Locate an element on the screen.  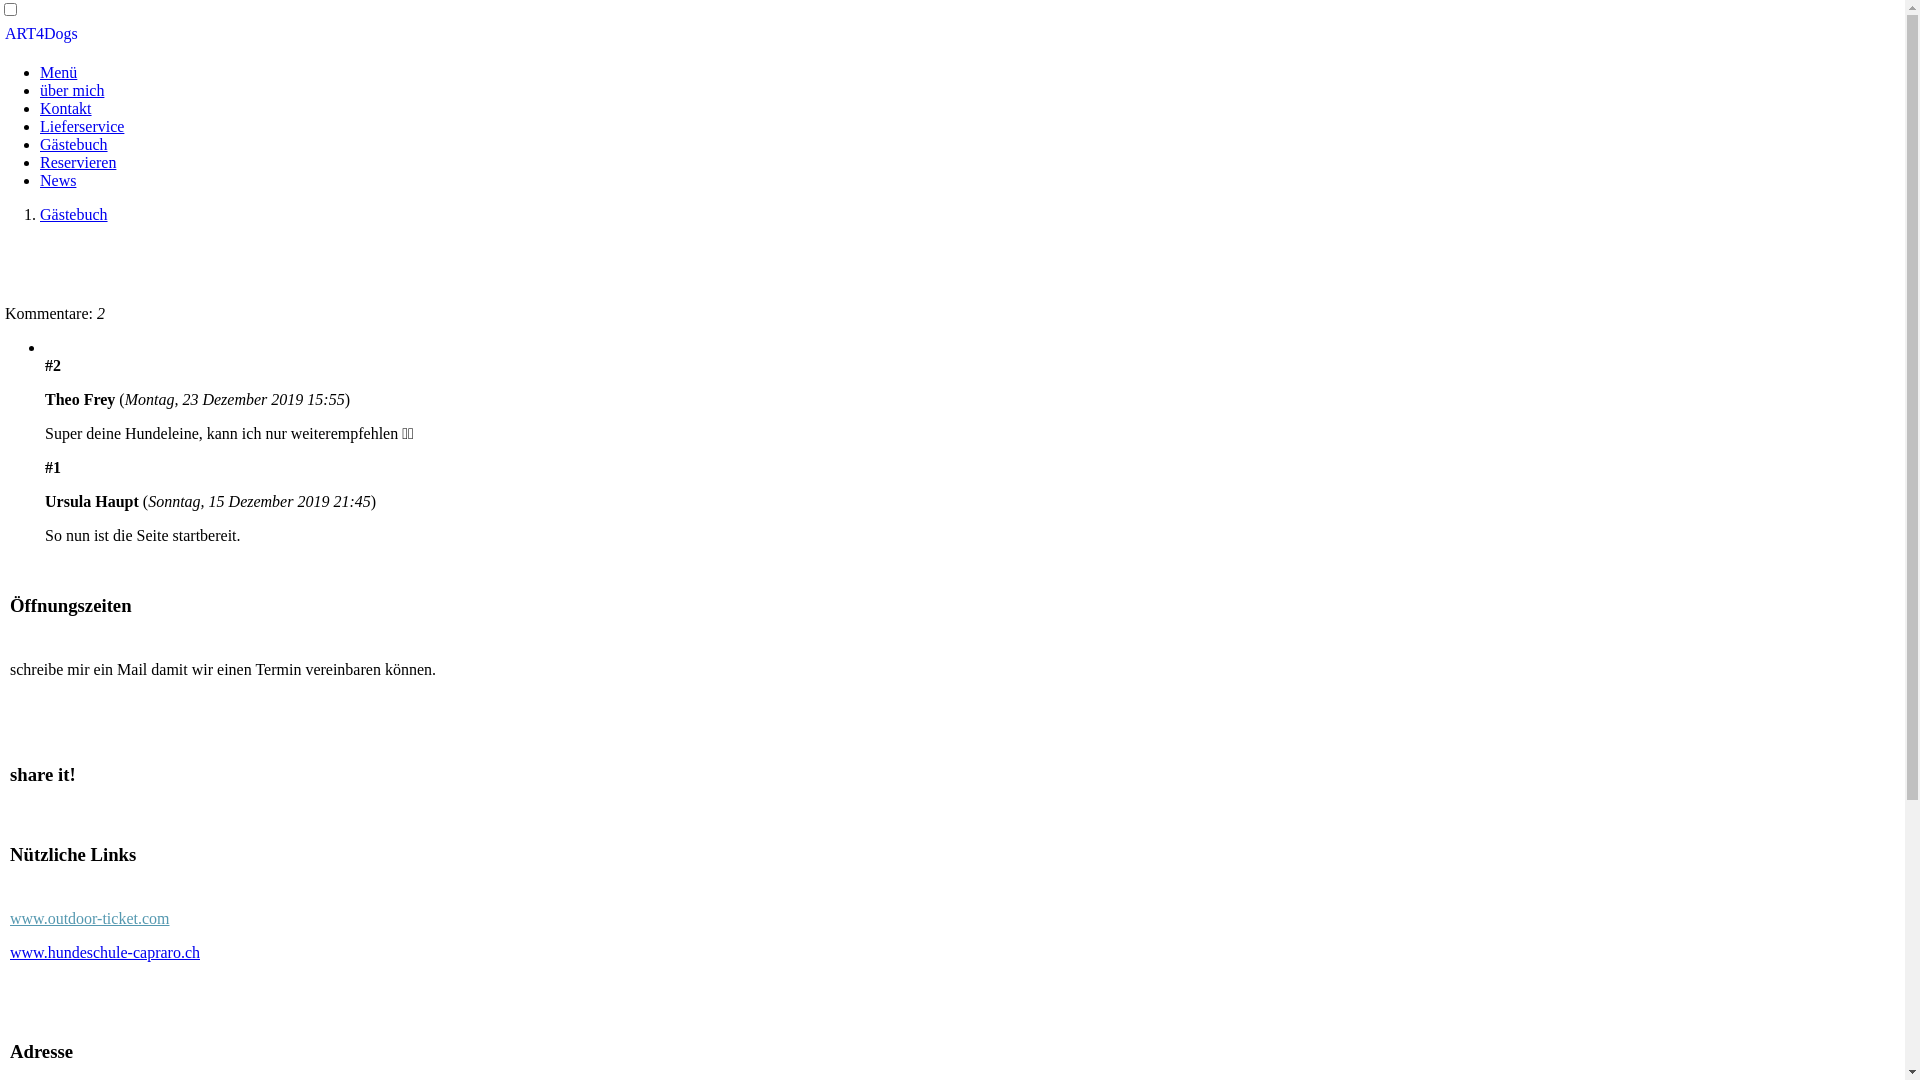
ART4Dogs is located at coordinates (42, 34).